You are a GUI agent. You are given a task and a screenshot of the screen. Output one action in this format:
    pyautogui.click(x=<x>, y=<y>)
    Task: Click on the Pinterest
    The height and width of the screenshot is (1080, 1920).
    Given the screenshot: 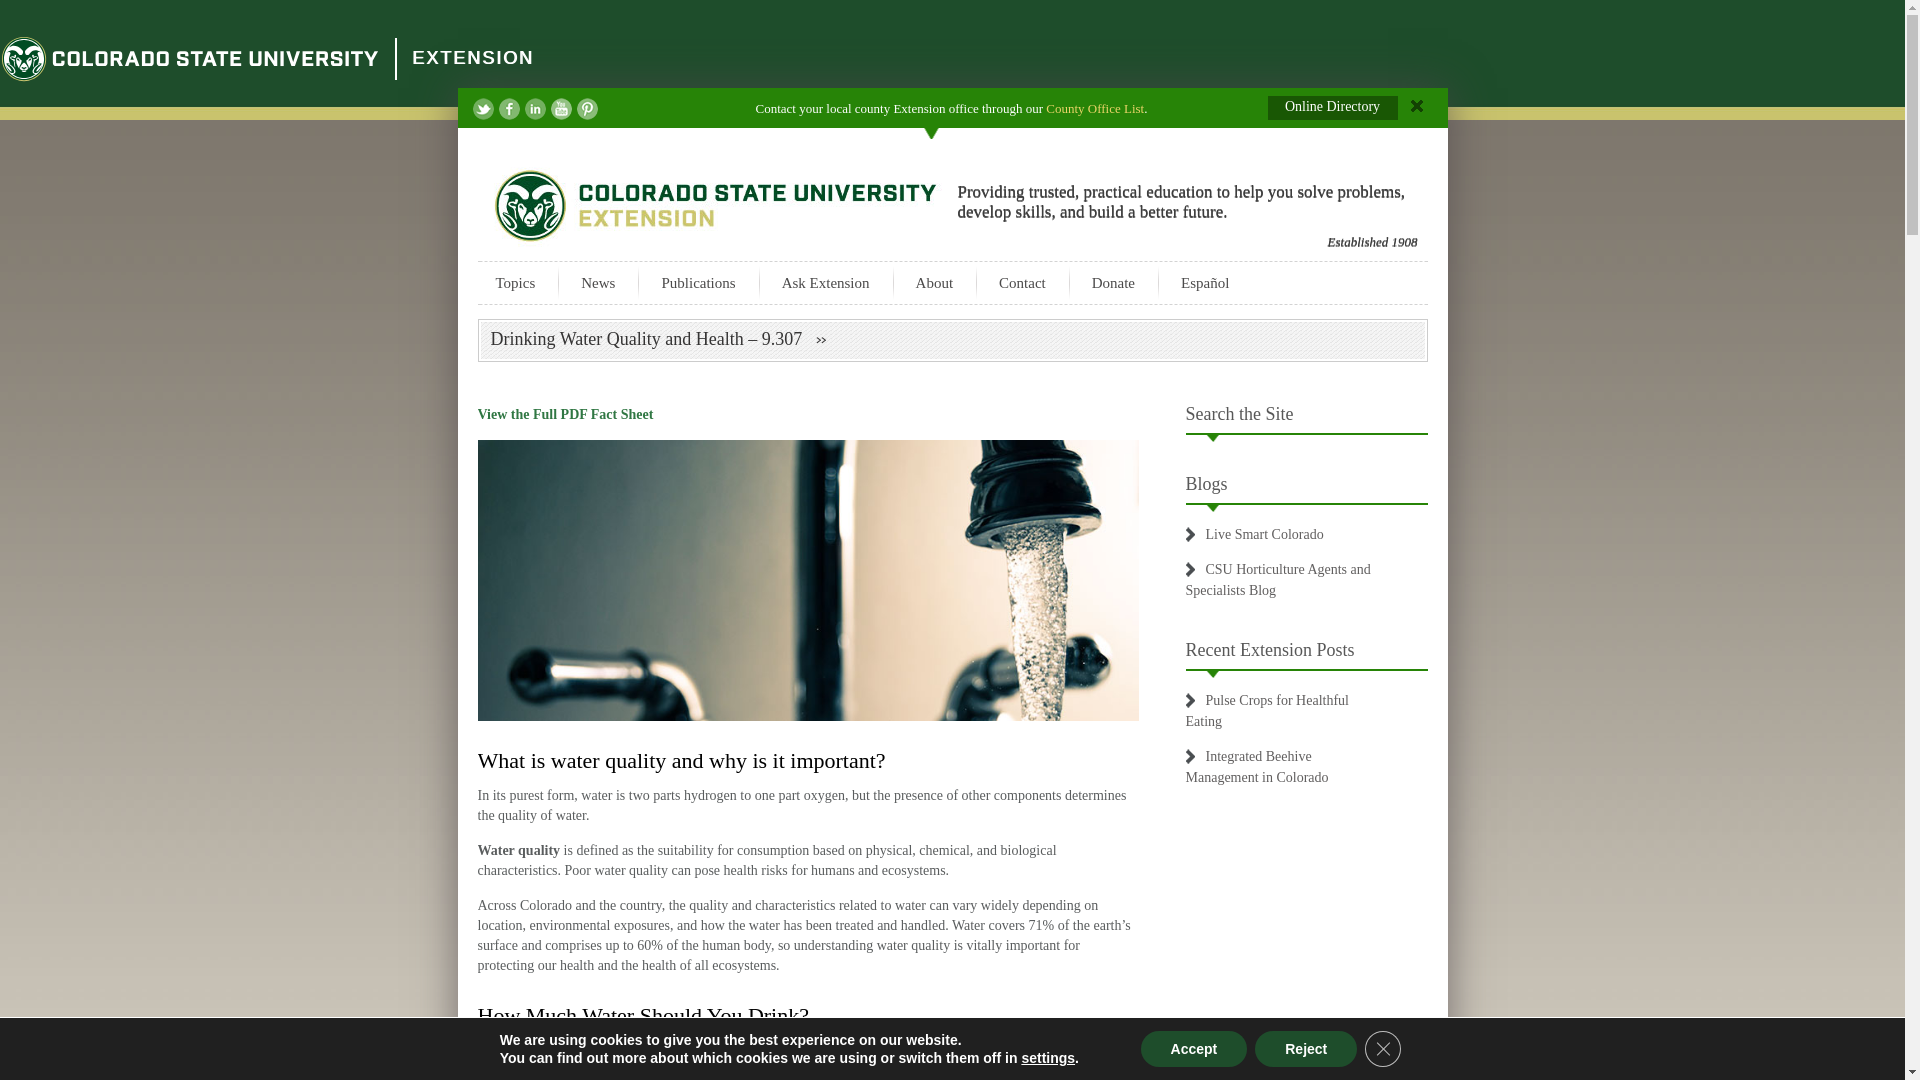 What is the action you would take?
    pyautogui.click(x=586, y=108)
    